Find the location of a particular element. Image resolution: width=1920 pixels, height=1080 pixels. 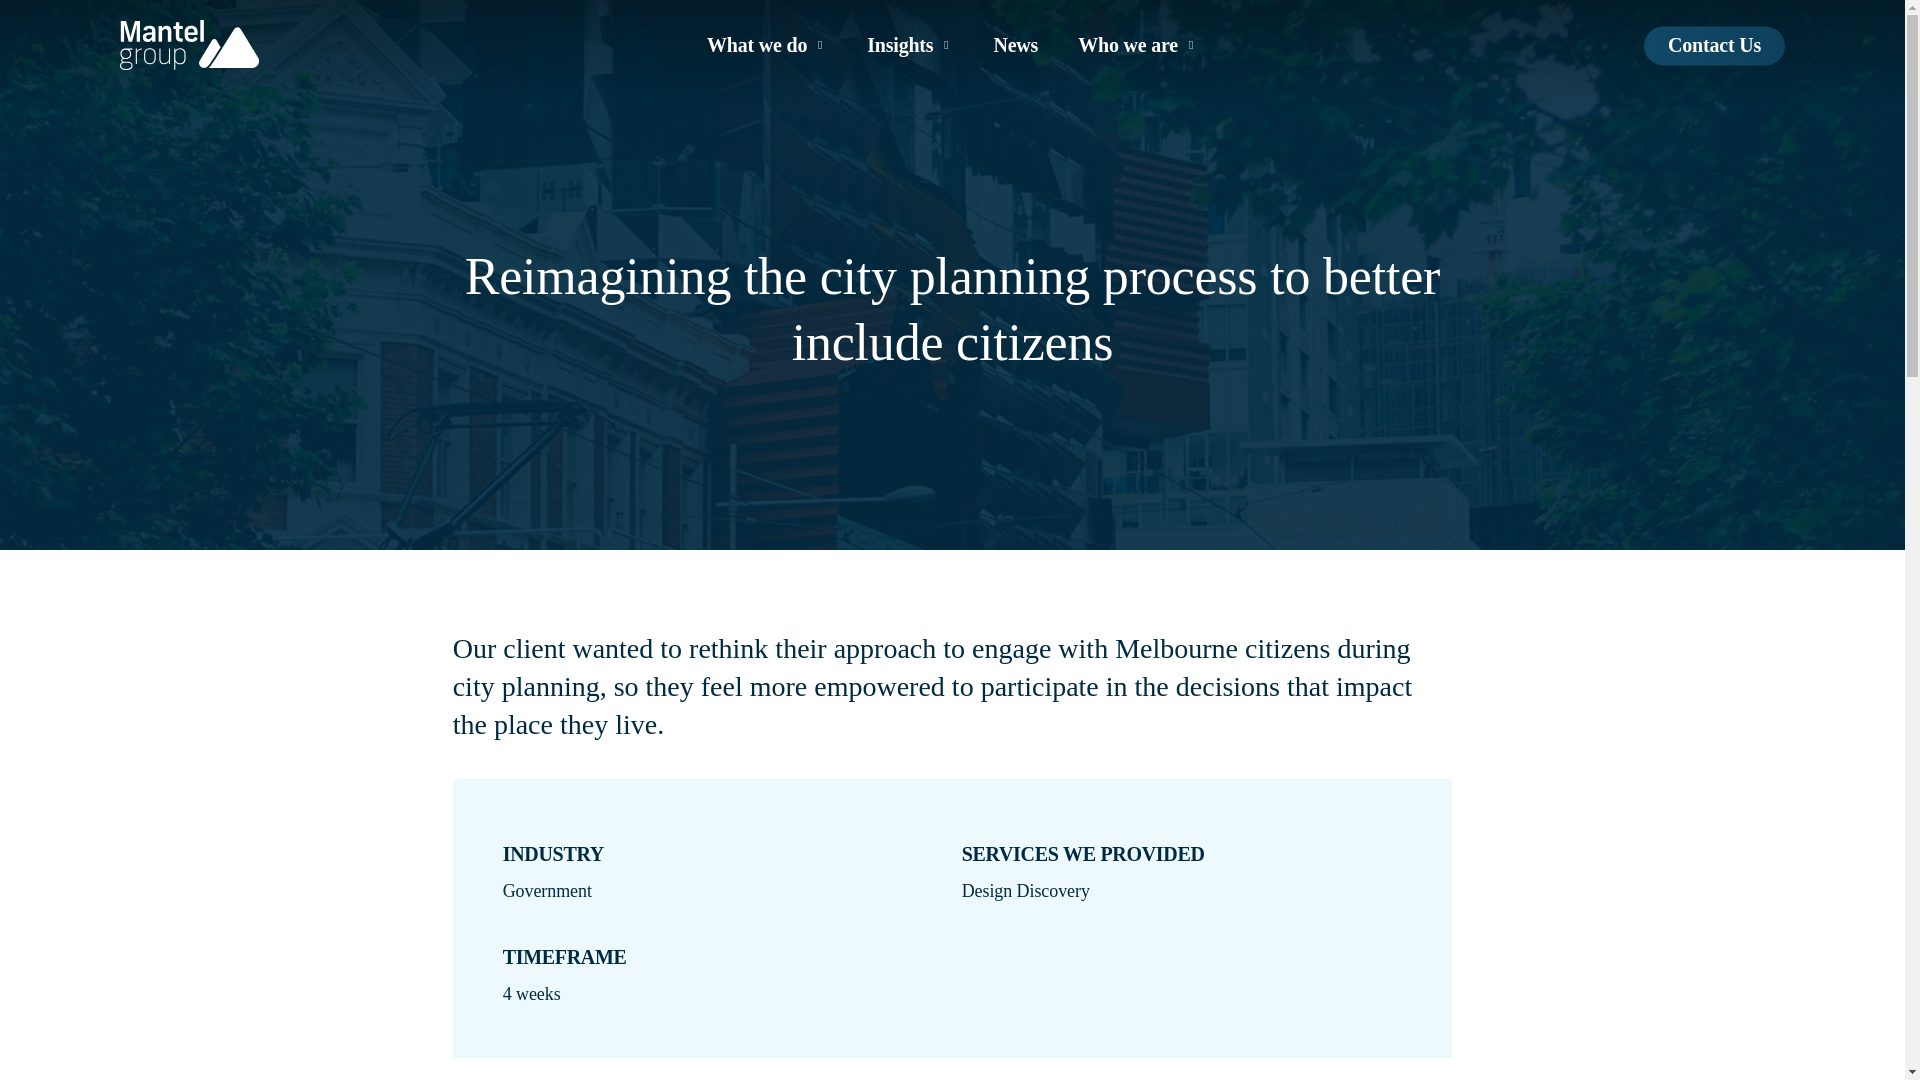

Contact Us is located at coordinates (1714, 44).